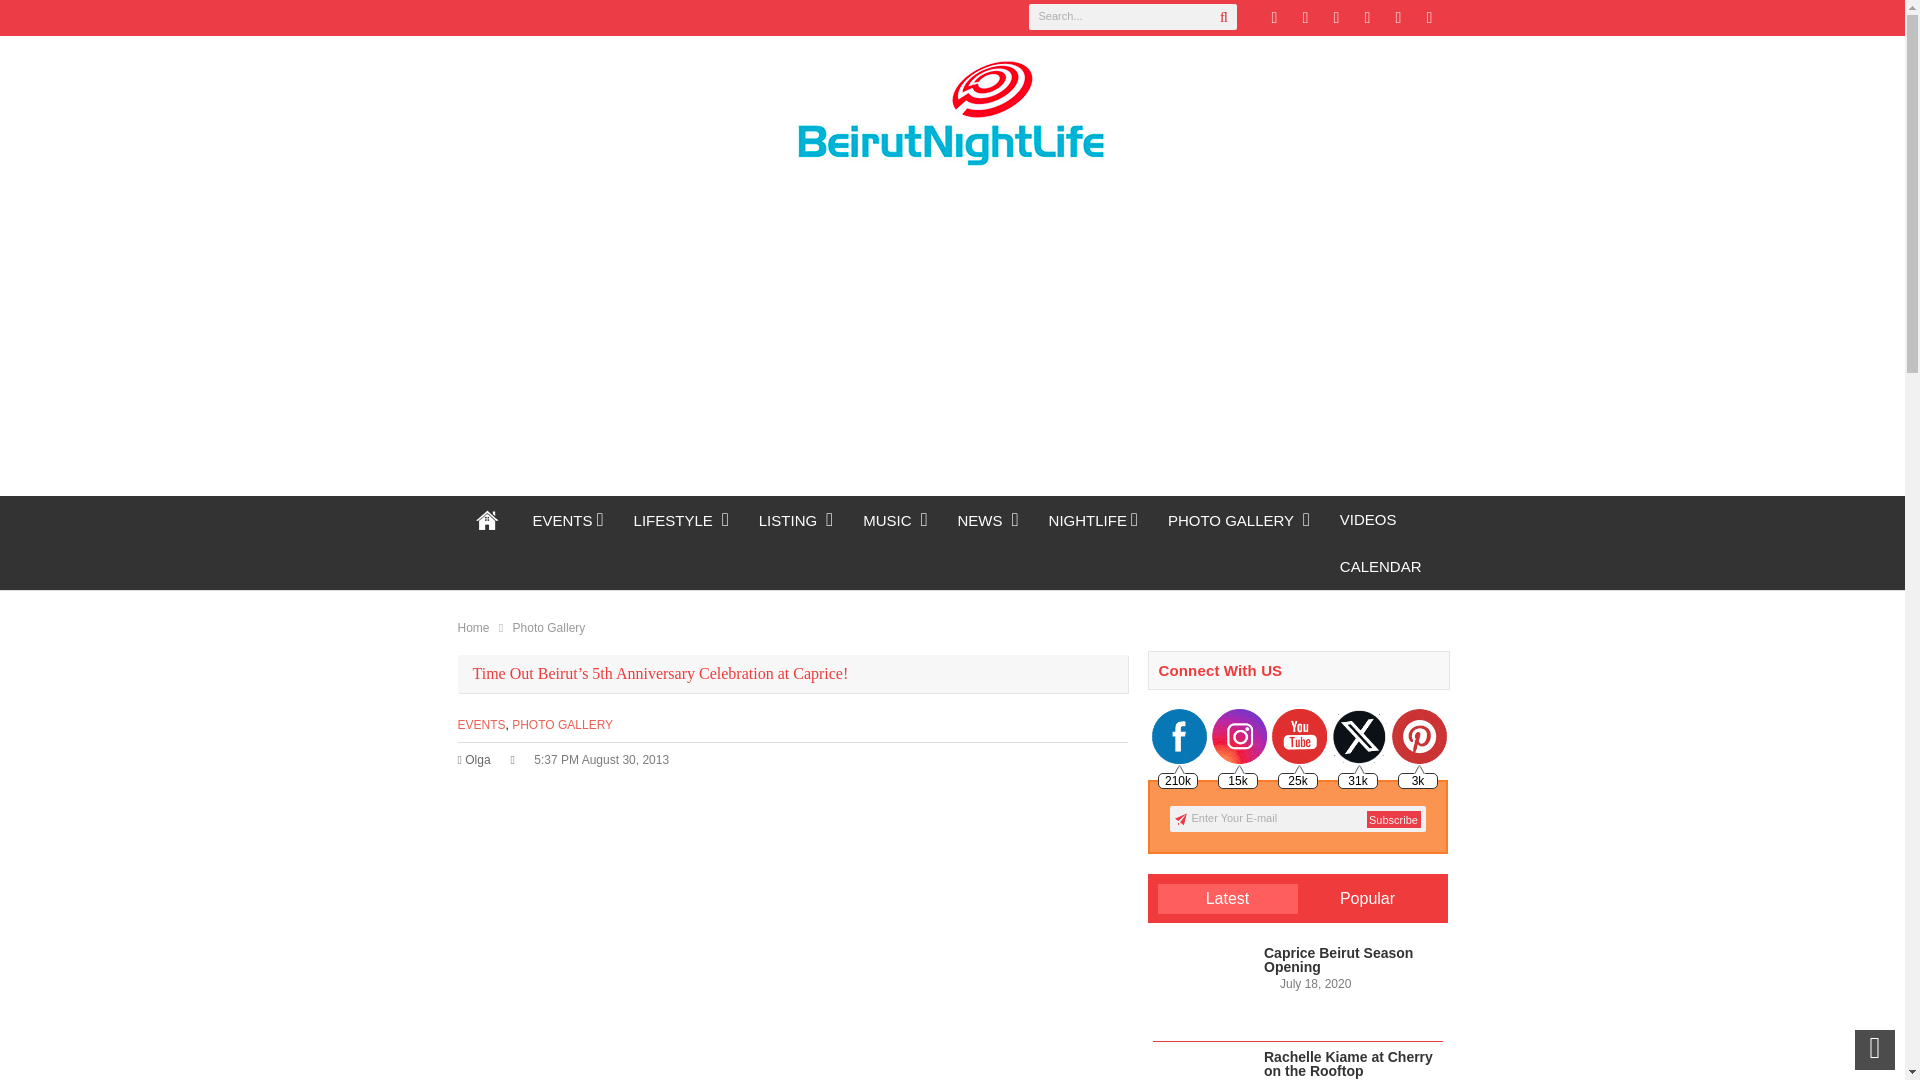  What do you see at coordinates (1298, 818) in the screenshot?
I see `Enter Your E-mail` at bounding box center [1298, 818].